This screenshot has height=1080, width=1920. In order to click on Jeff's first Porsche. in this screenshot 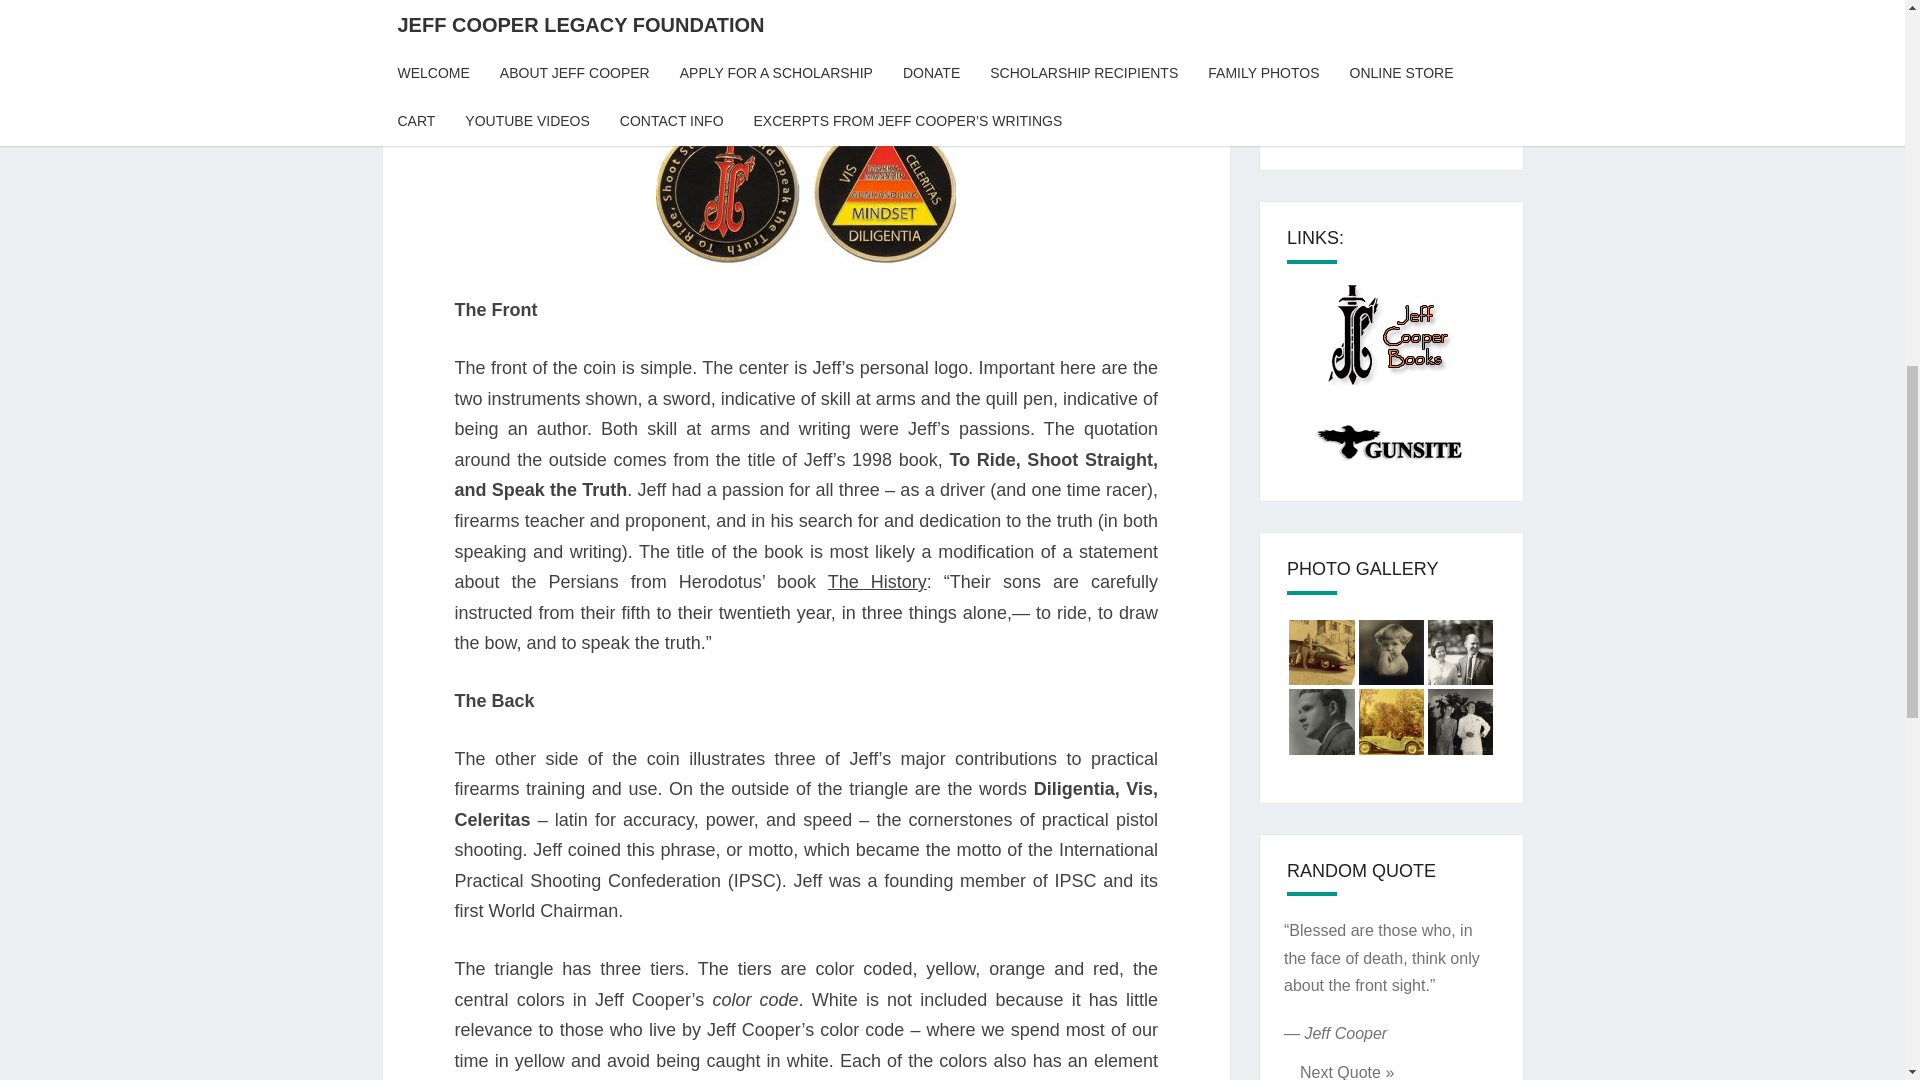, I will do `click(1320, 652)`.